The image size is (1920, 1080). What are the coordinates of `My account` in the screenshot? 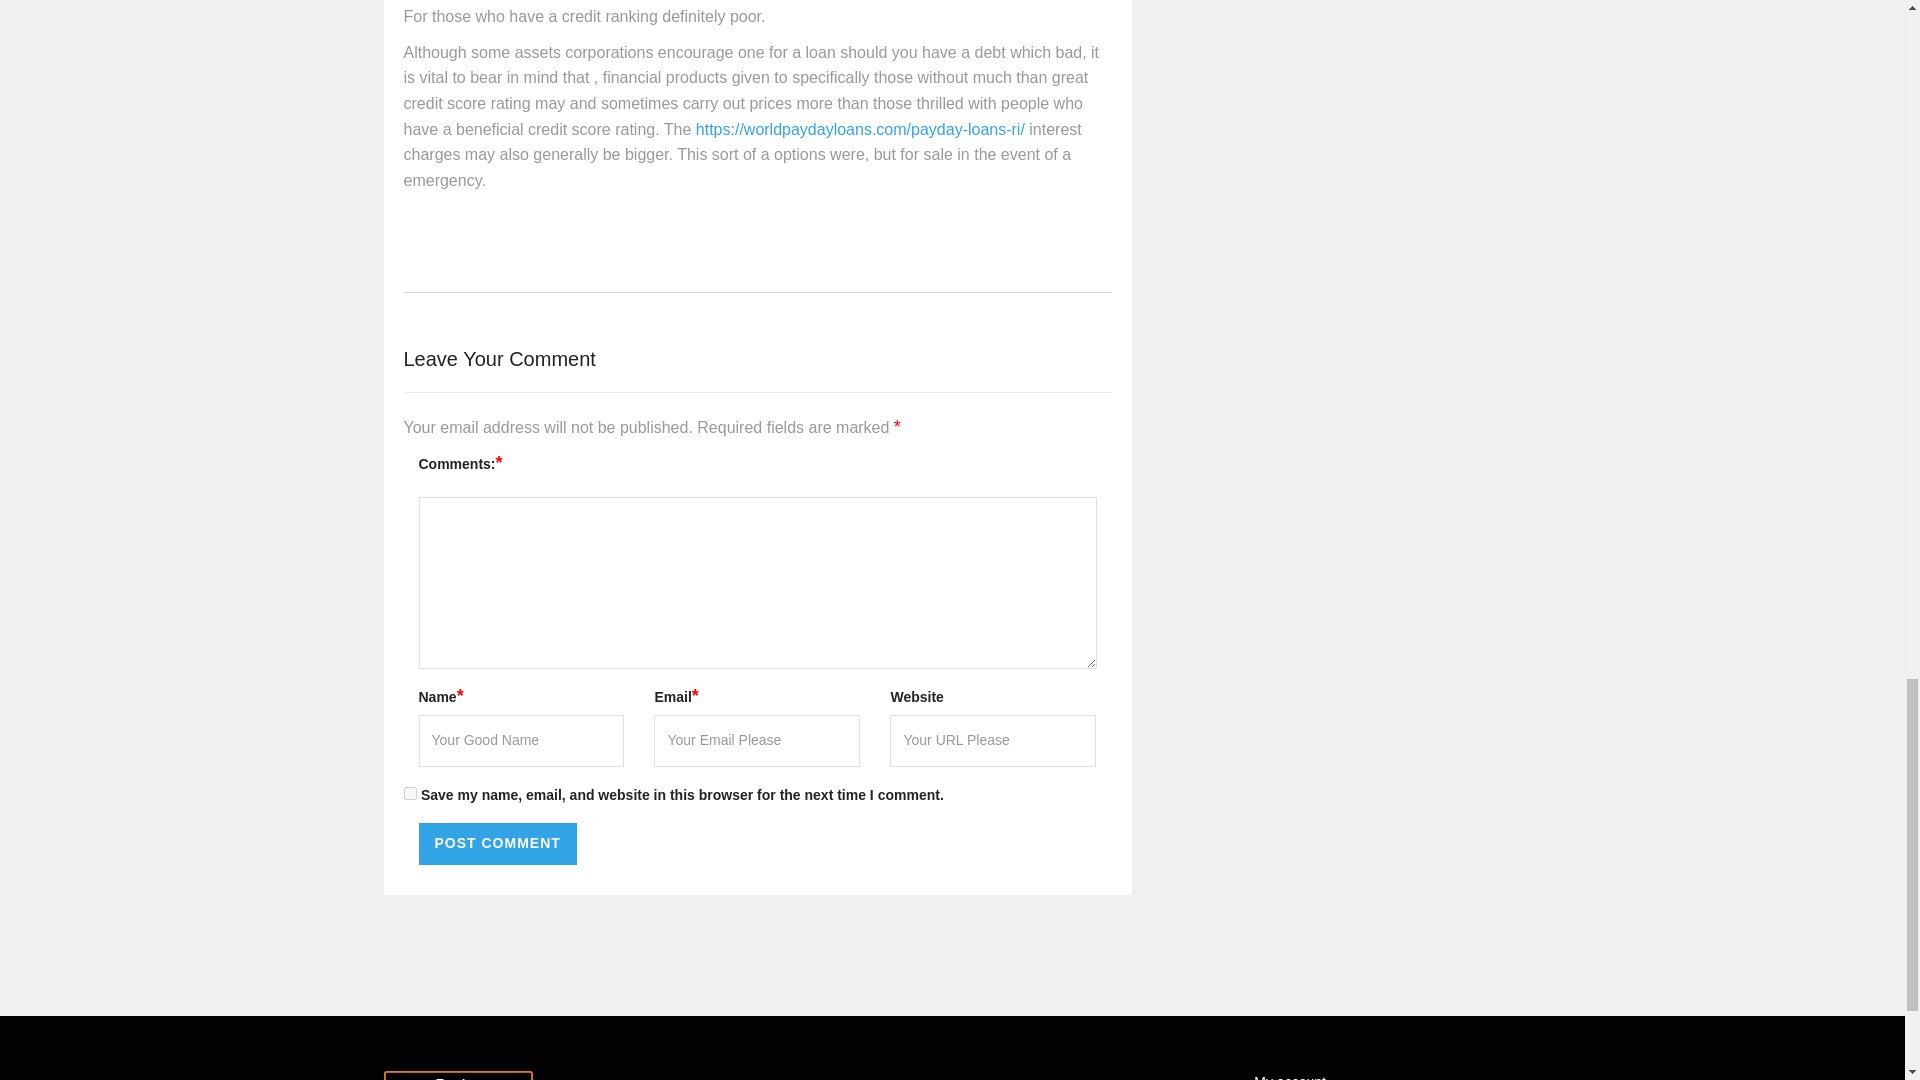 It's located at (1289, 1076).